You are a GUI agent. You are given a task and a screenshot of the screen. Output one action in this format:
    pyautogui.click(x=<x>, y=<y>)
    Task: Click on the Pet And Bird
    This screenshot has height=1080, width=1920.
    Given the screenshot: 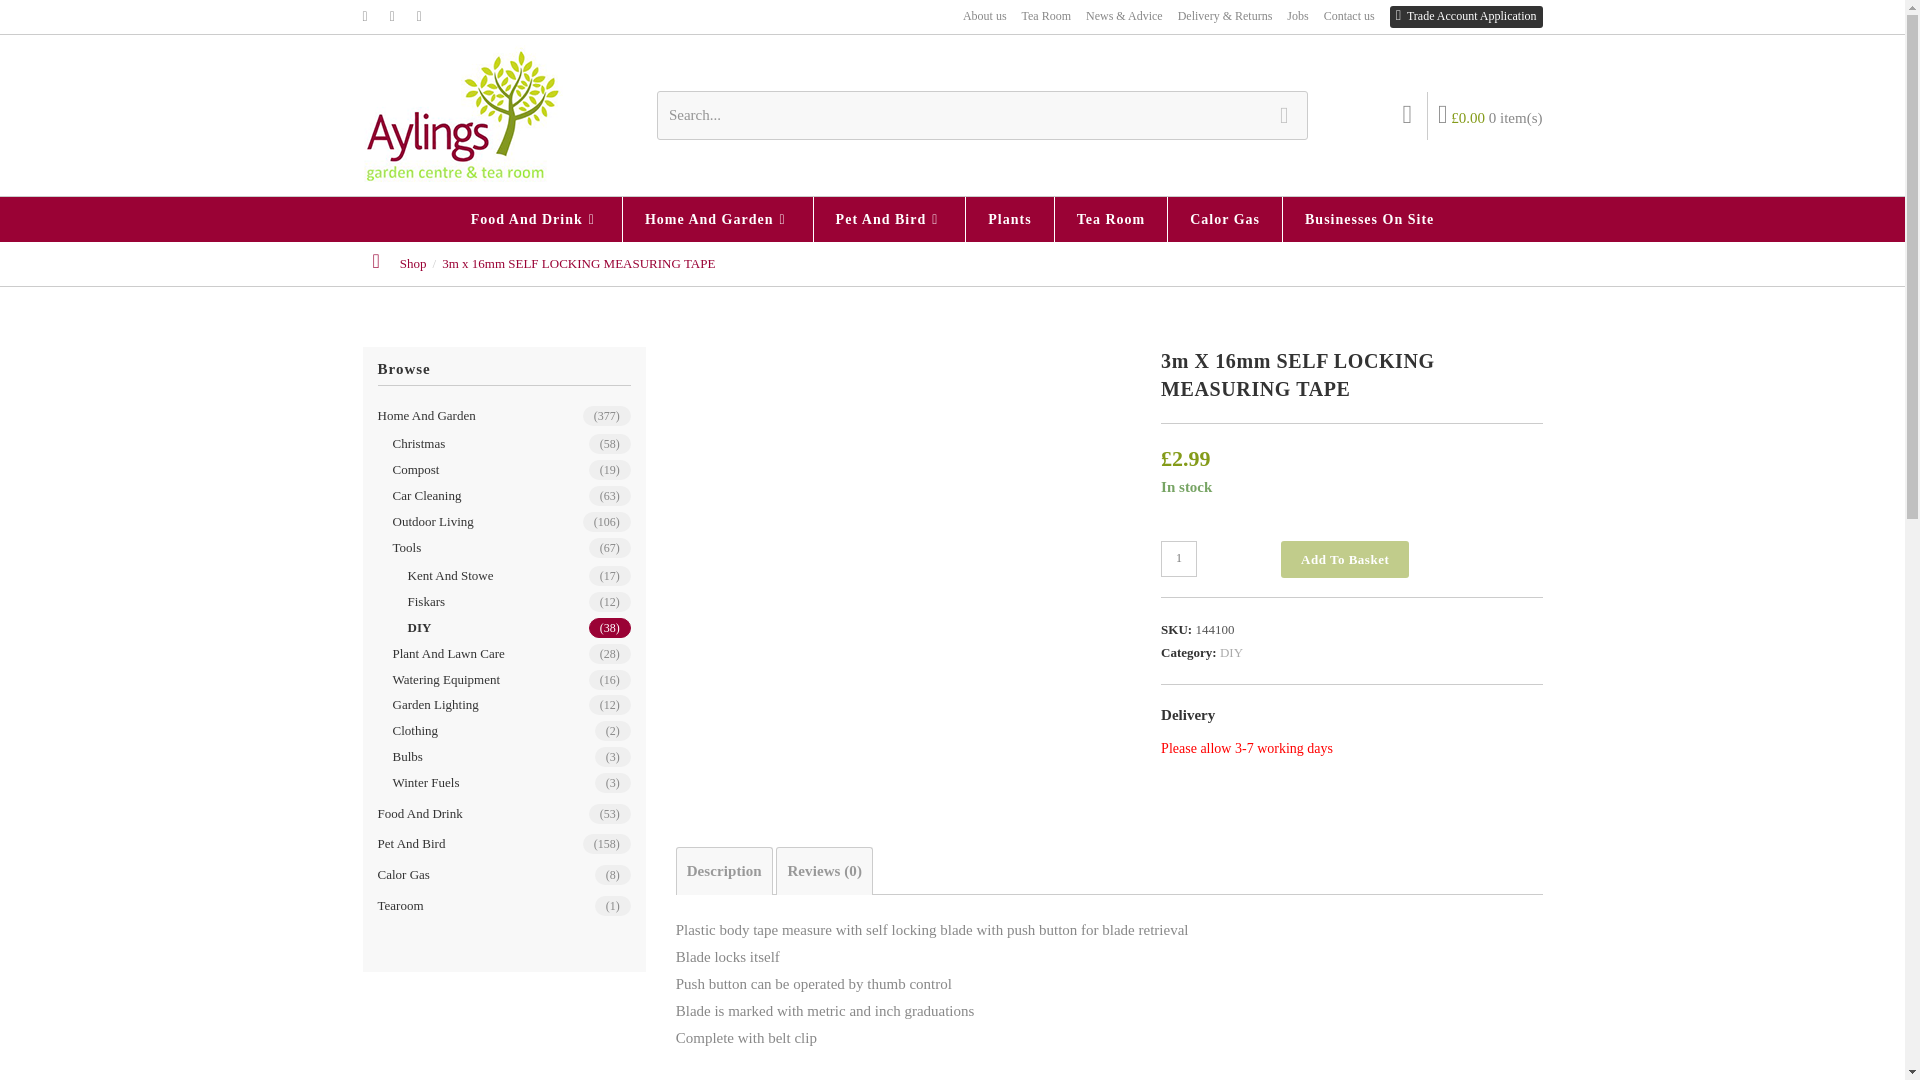 What is the action you would take?
    pyautogui.click(x=890, y=218)
    